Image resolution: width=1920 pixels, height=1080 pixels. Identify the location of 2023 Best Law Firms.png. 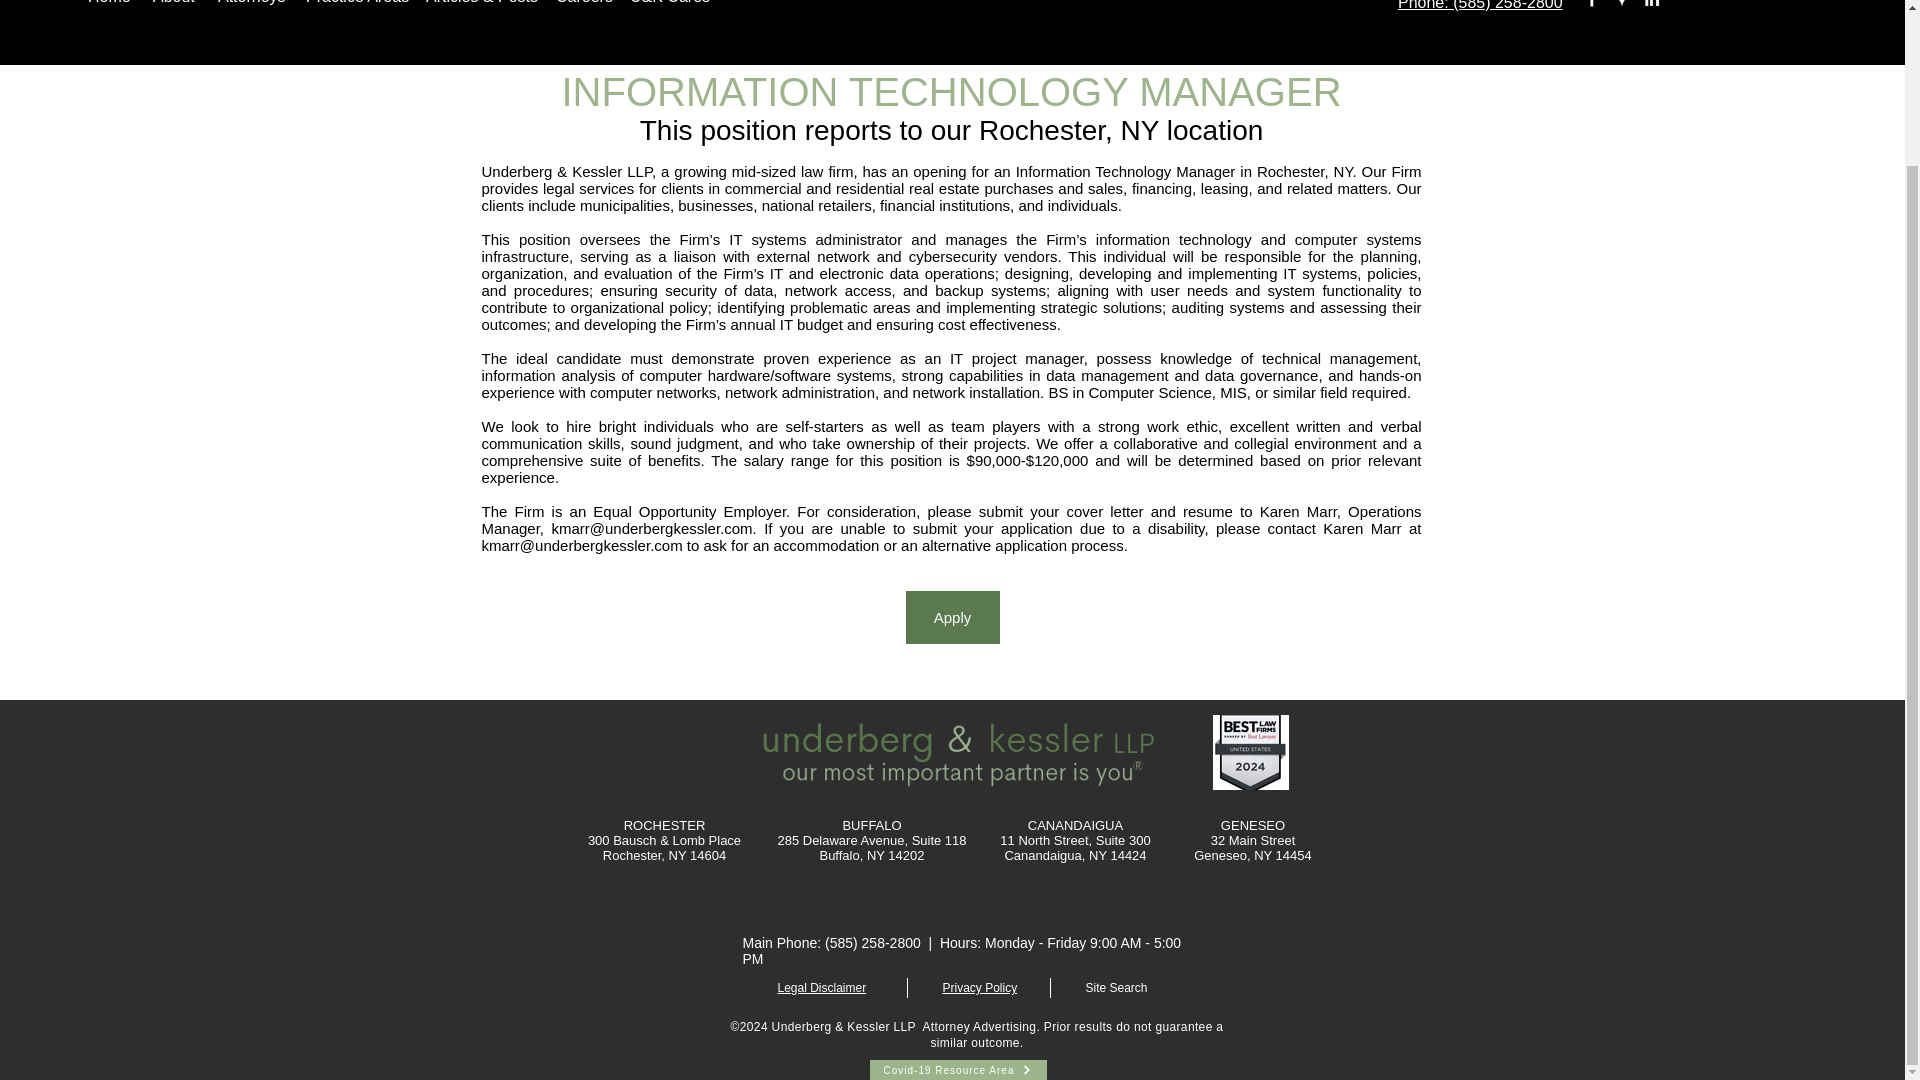
(1250, 752).